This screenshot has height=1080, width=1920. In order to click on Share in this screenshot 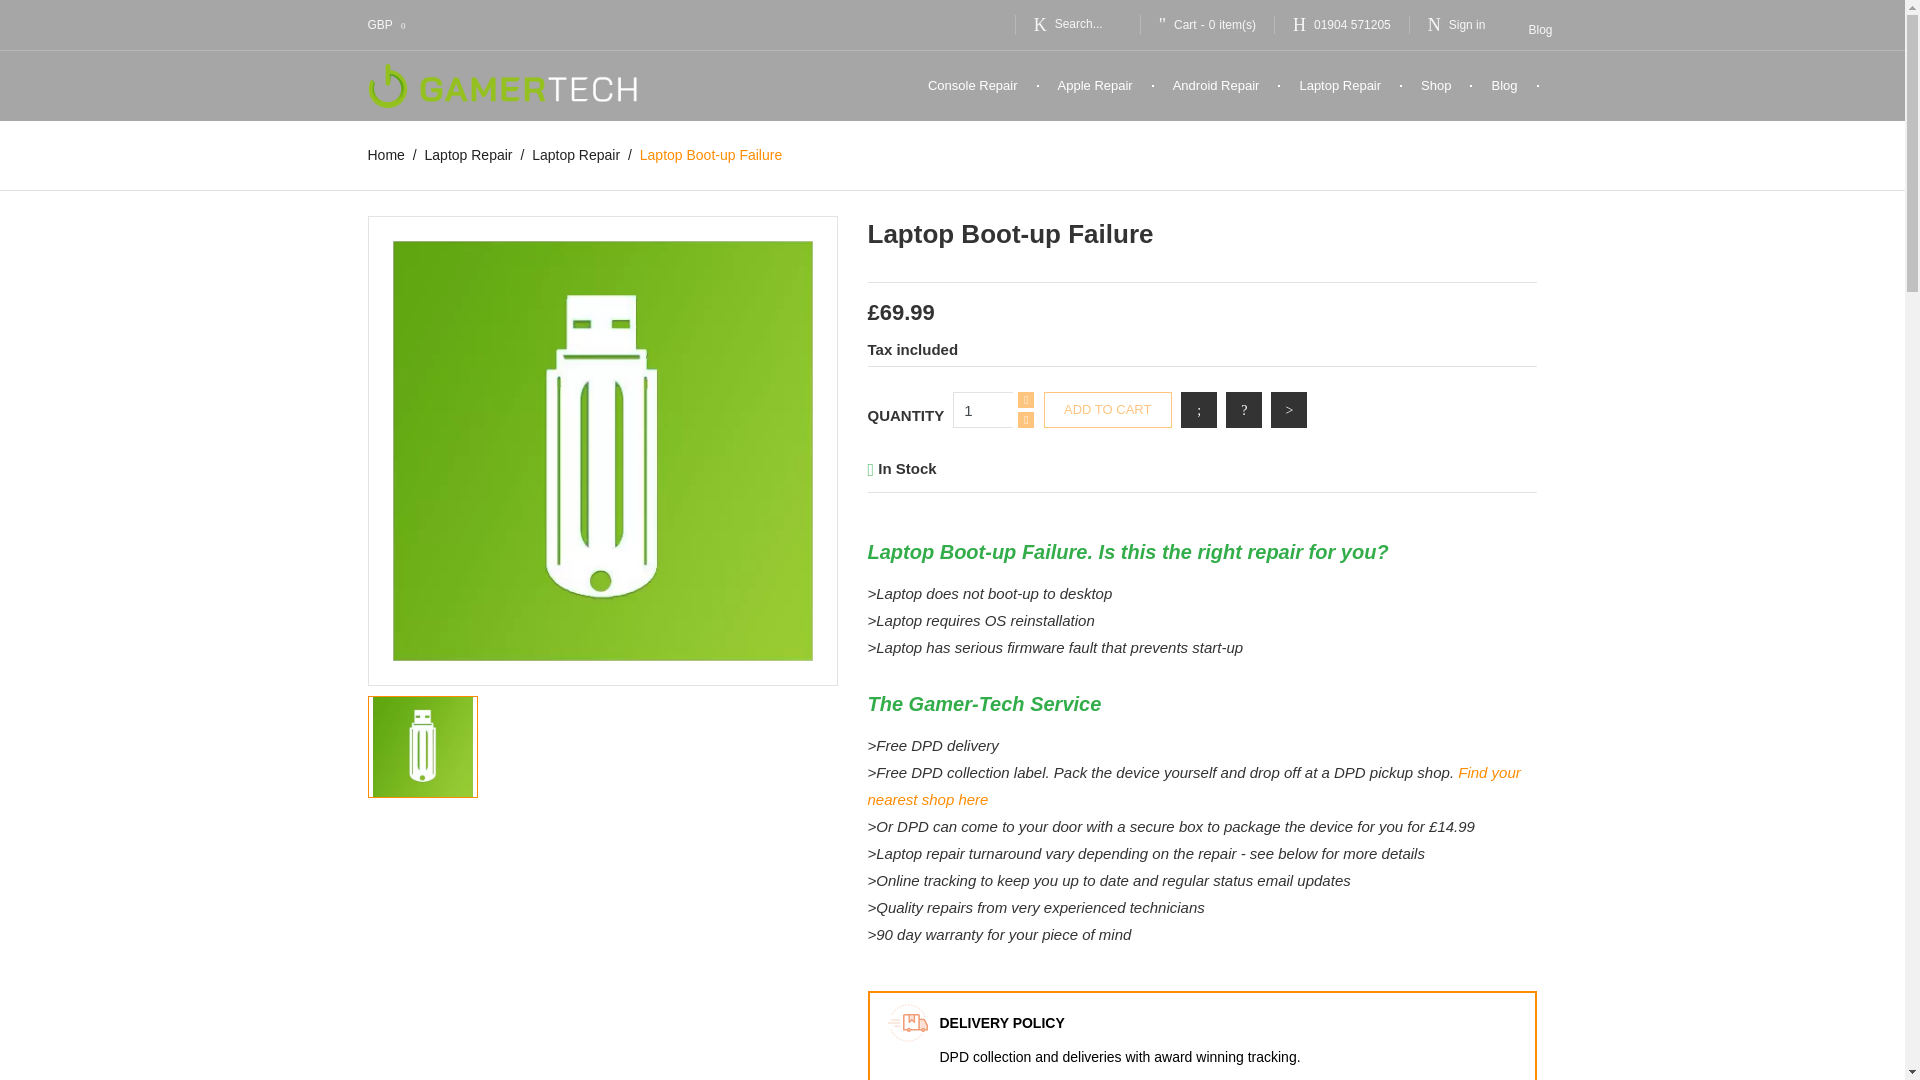, I will do `click(1198, 410)`.